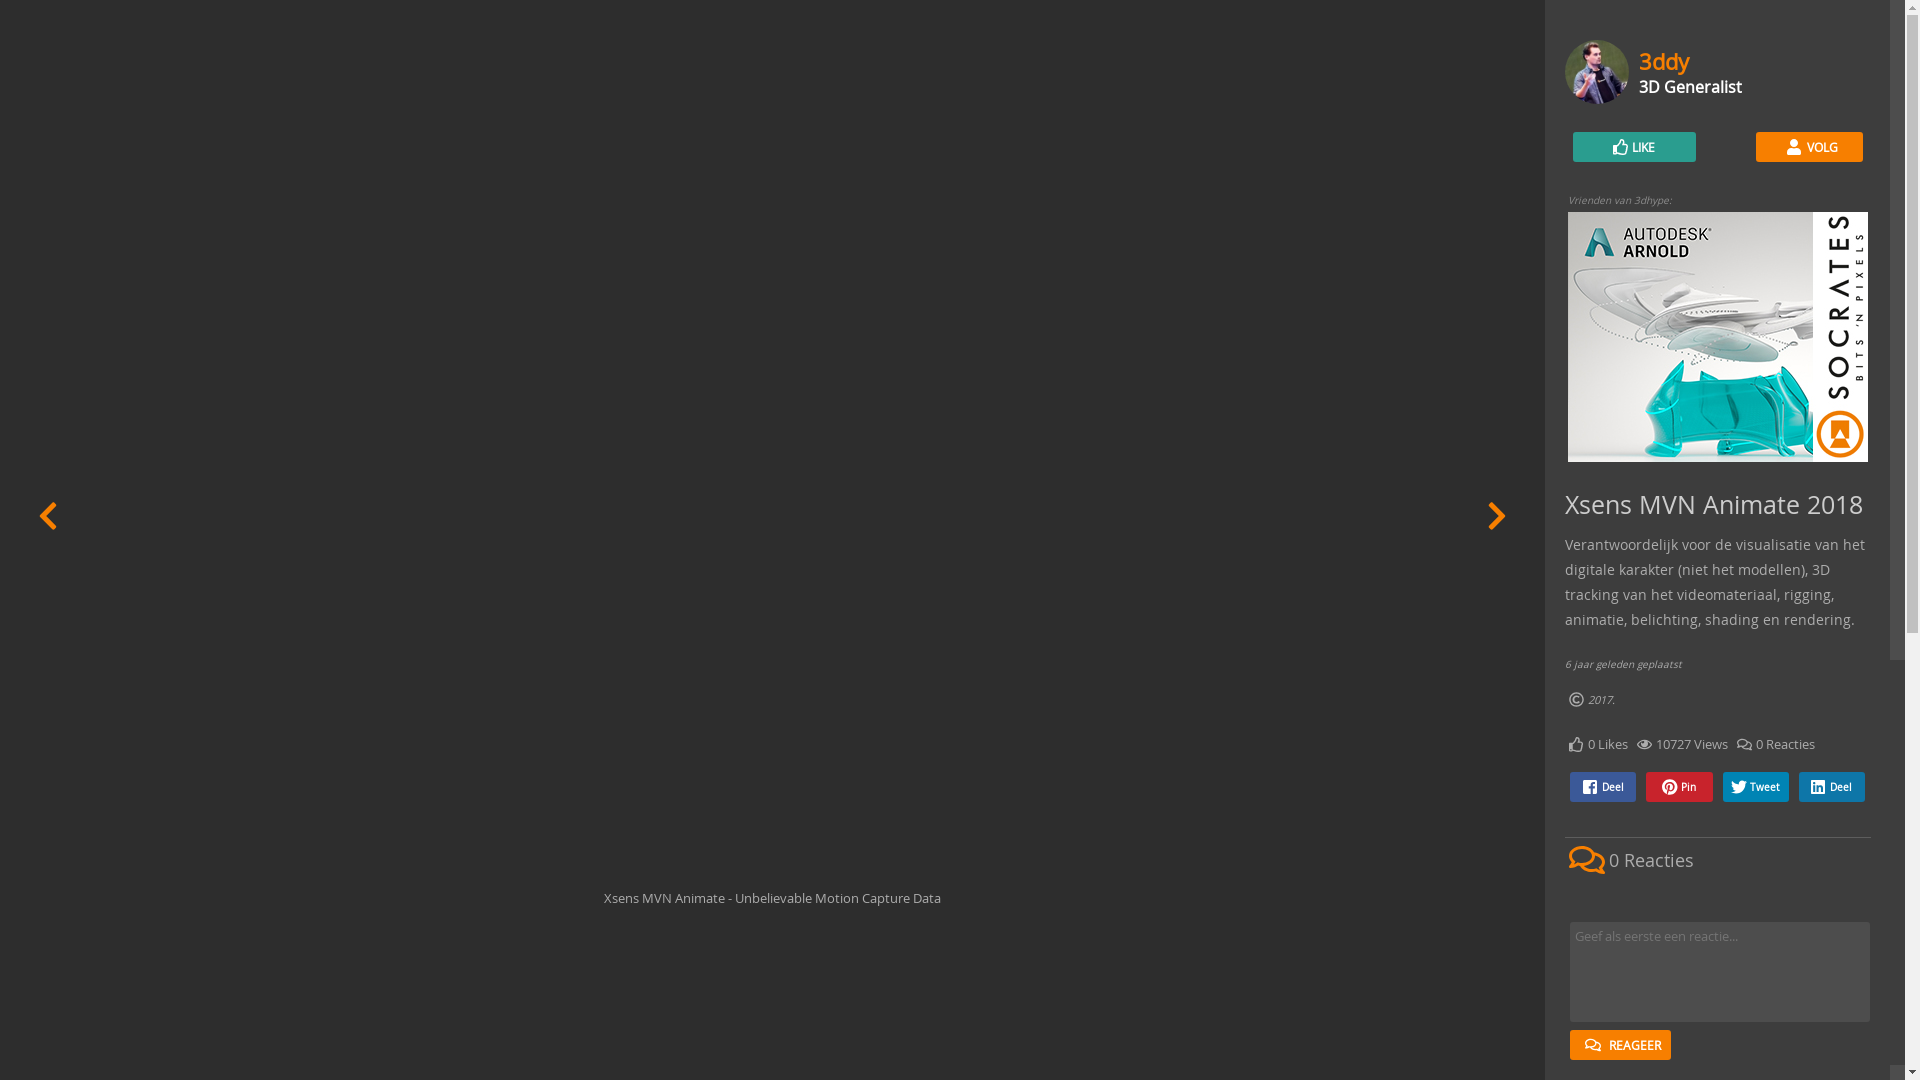 This screenshot has height=1080, width=1920. What do you see at coordinates (32, 10) in the screenshot?
I see `Verzenden` at bounding box center [32, 10].